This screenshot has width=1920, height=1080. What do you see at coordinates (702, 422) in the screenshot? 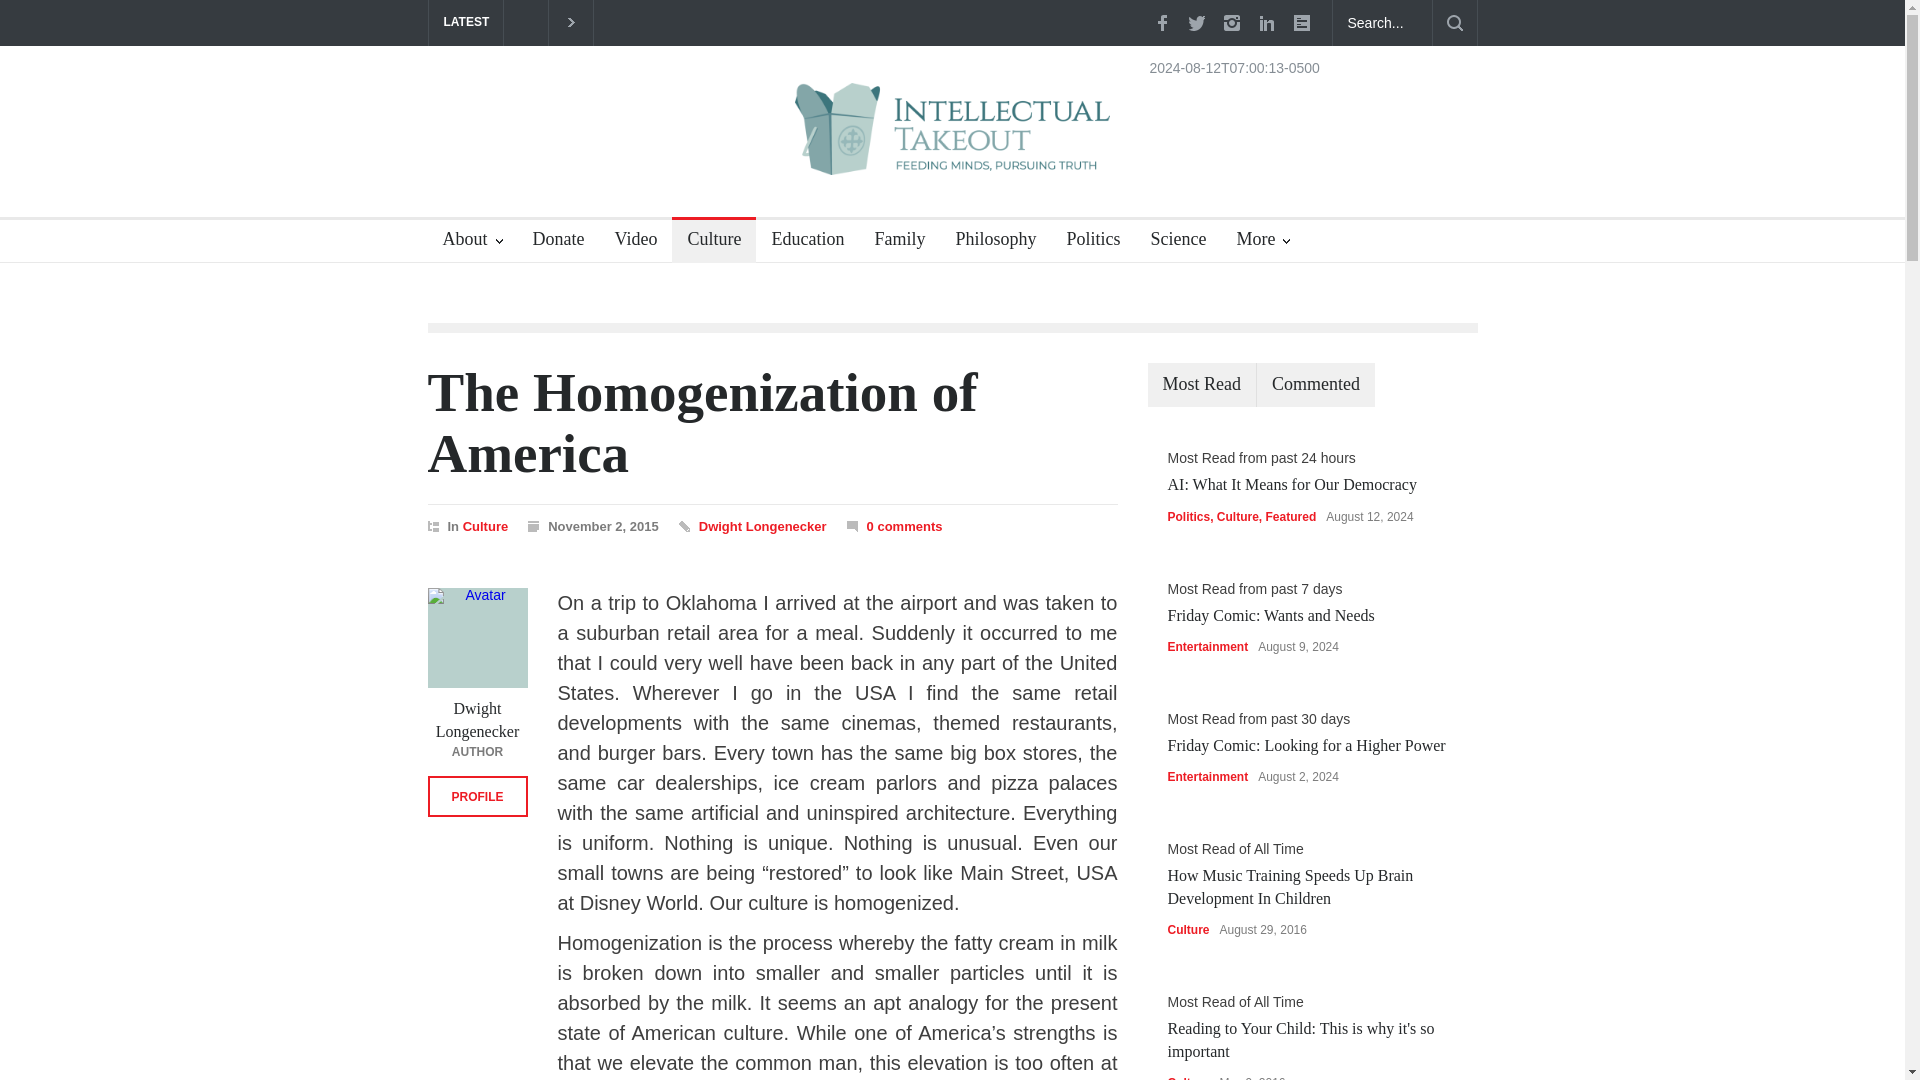
I see `The Homogenization of America` at bounding box center [702, 422].